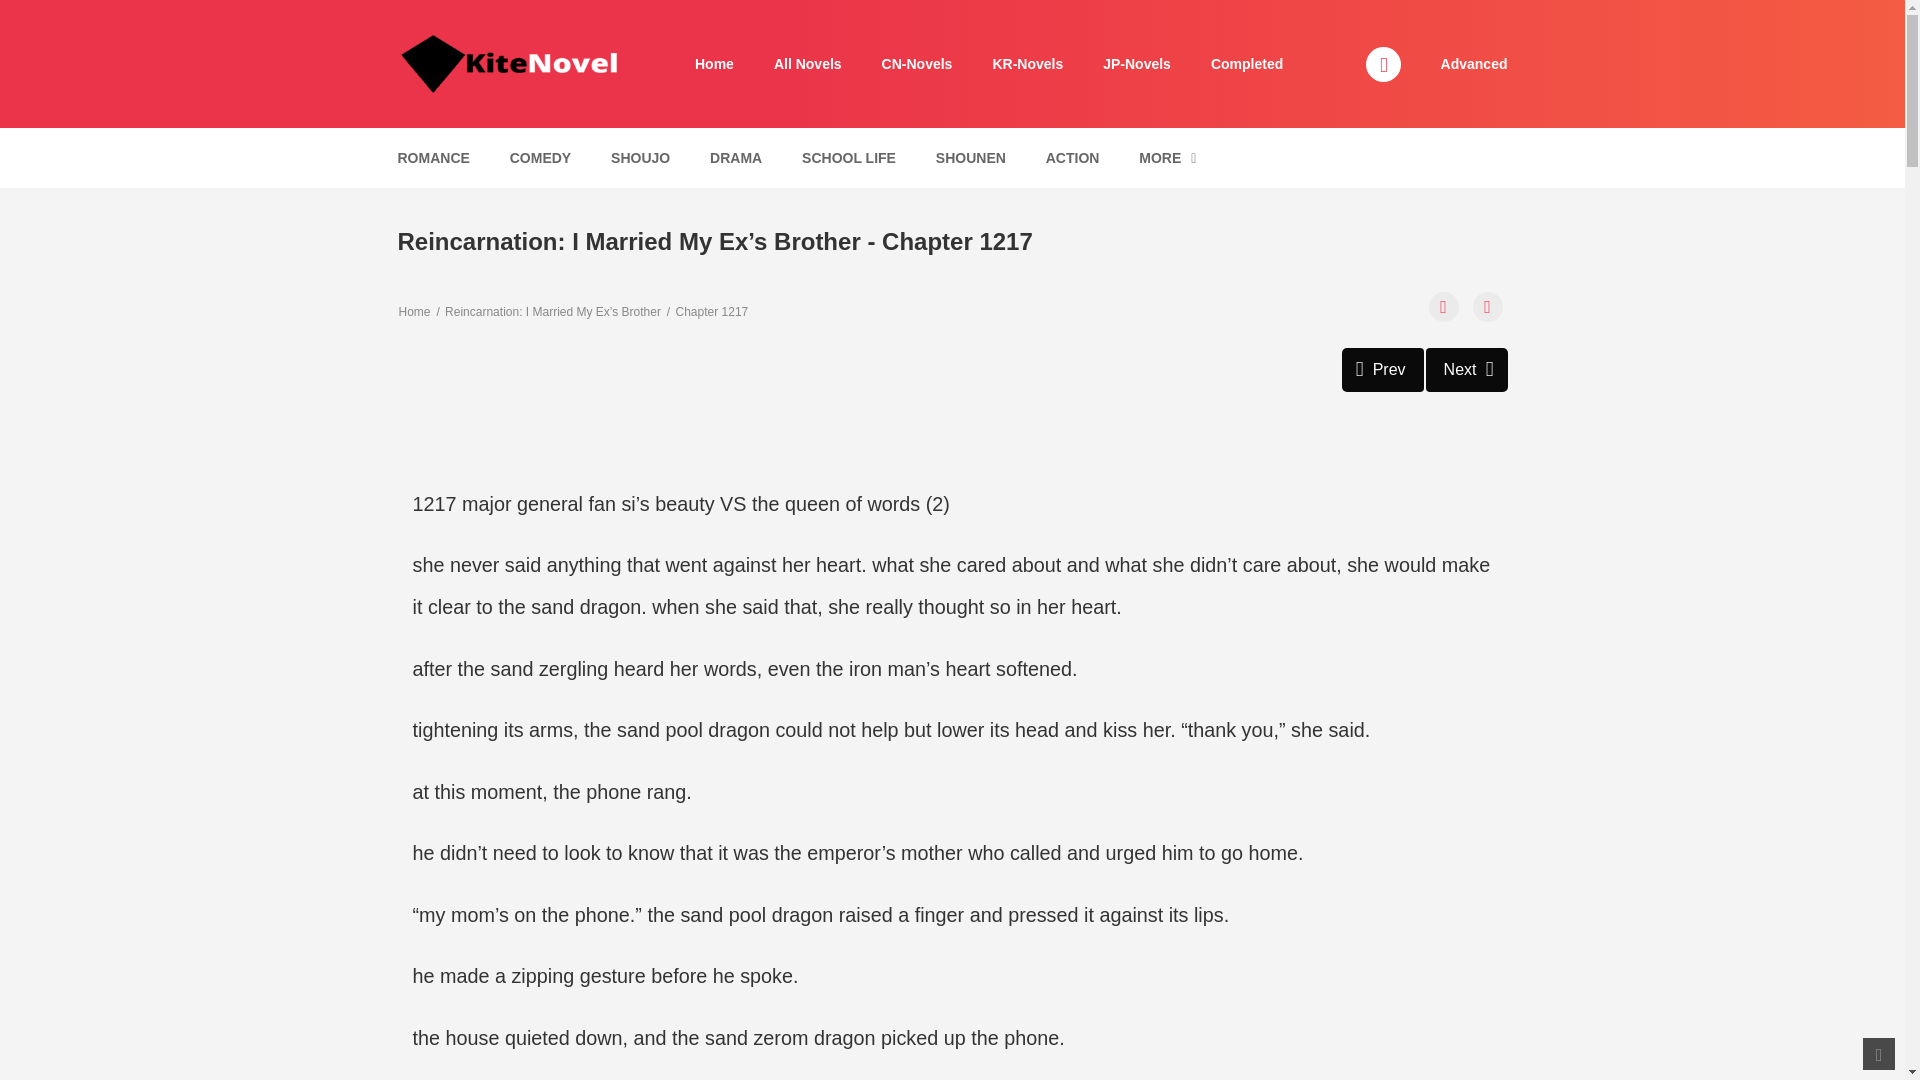 The height and width of the screenshot is (1080, 1920). I want to click on KiteNovel, so click(971, 158).